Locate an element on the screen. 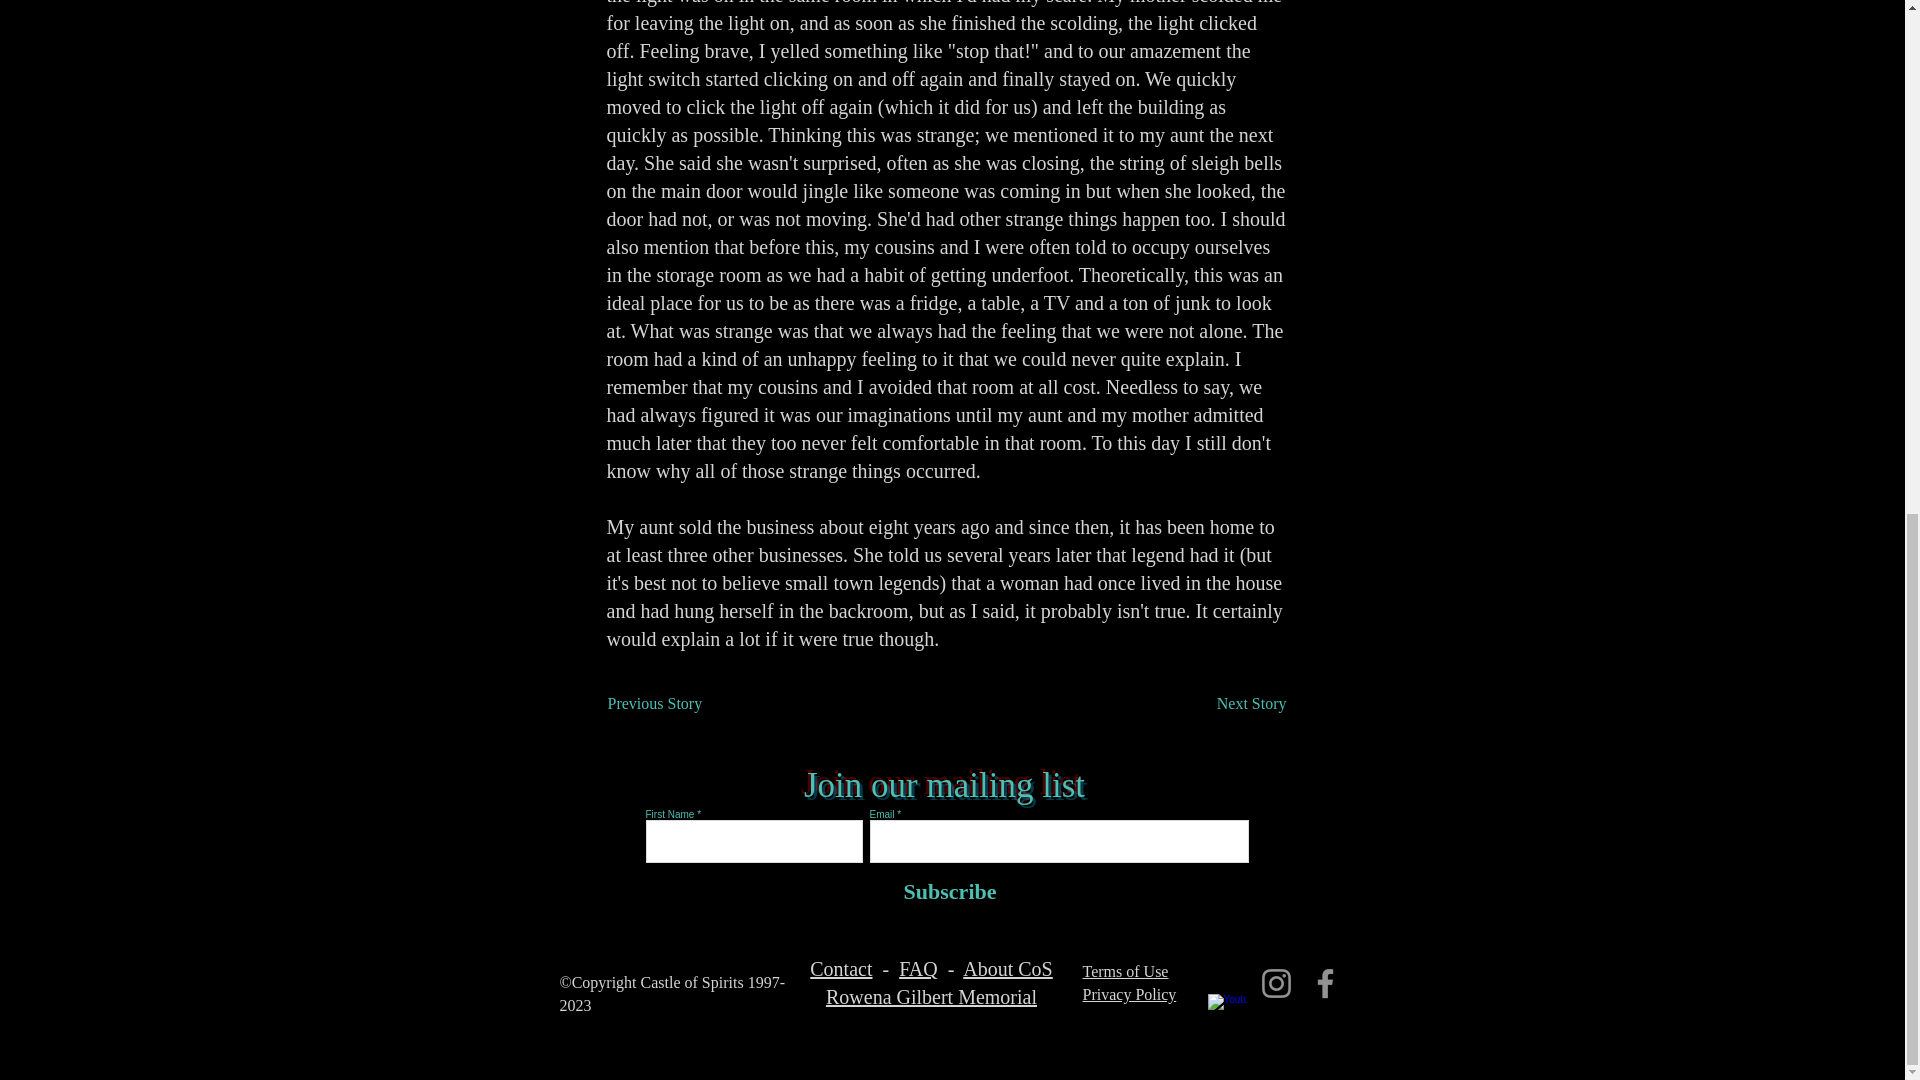 Image resolution: width=1920 pixels, height=1080 pixels. Terms of Use is located at coordinates (1124, 971).